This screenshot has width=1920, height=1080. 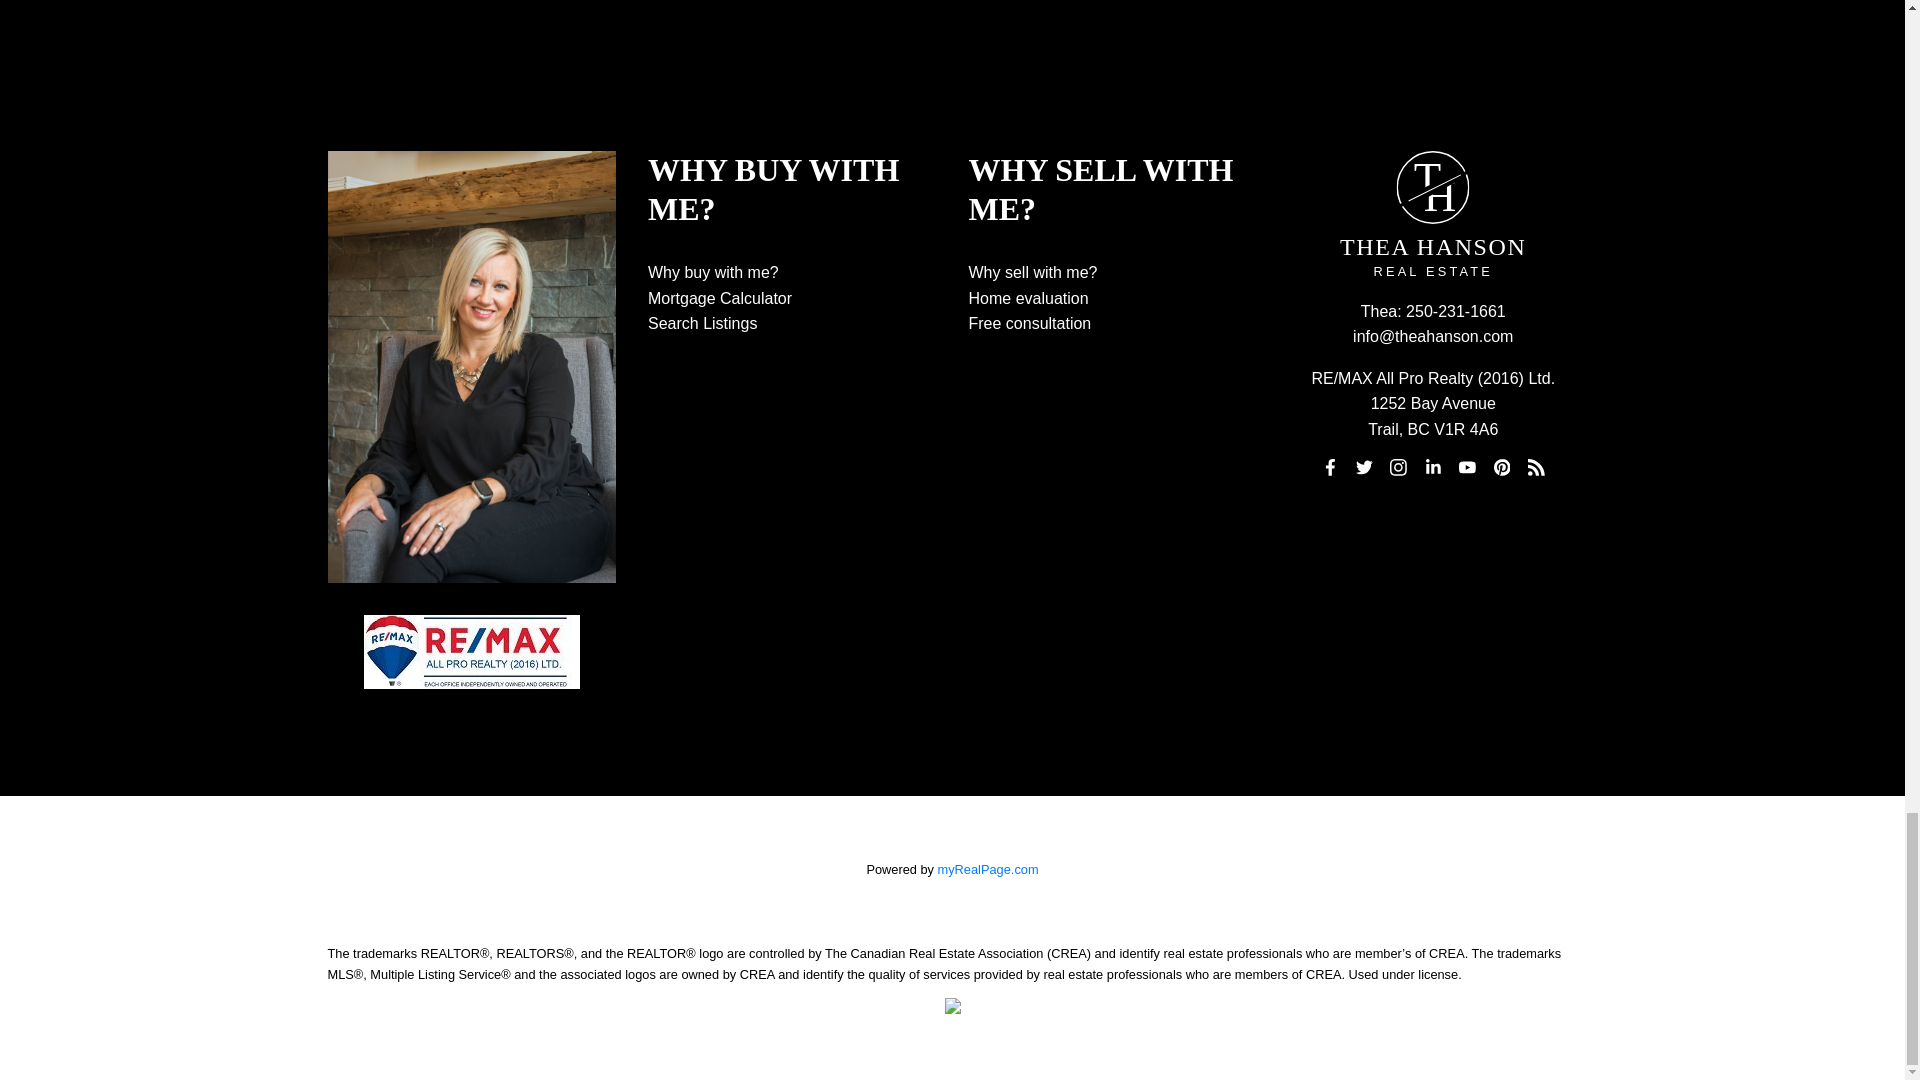 I want to click on Blog, so click(x=1536, y=467).